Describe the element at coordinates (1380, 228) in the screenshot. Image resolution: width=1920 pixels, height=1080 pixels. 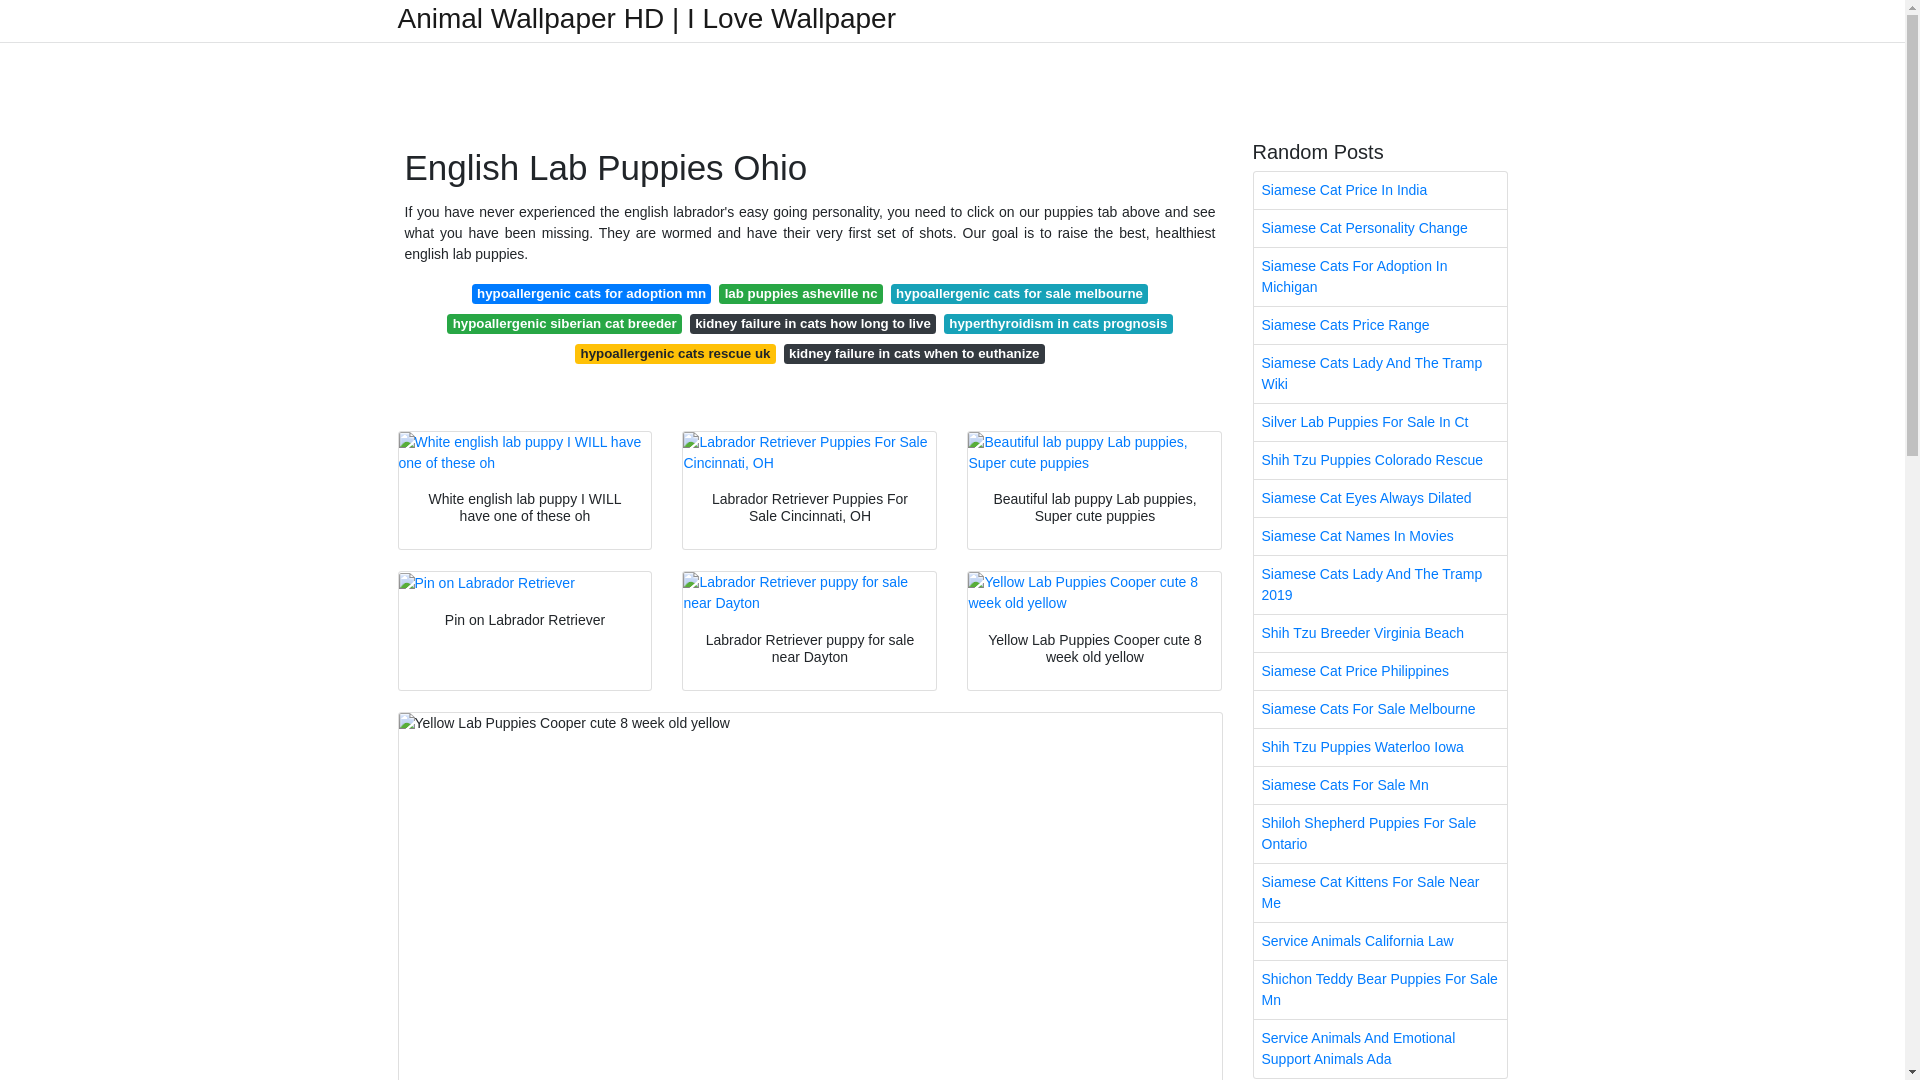
I see `Siamese Cat Personality Change` at that location.